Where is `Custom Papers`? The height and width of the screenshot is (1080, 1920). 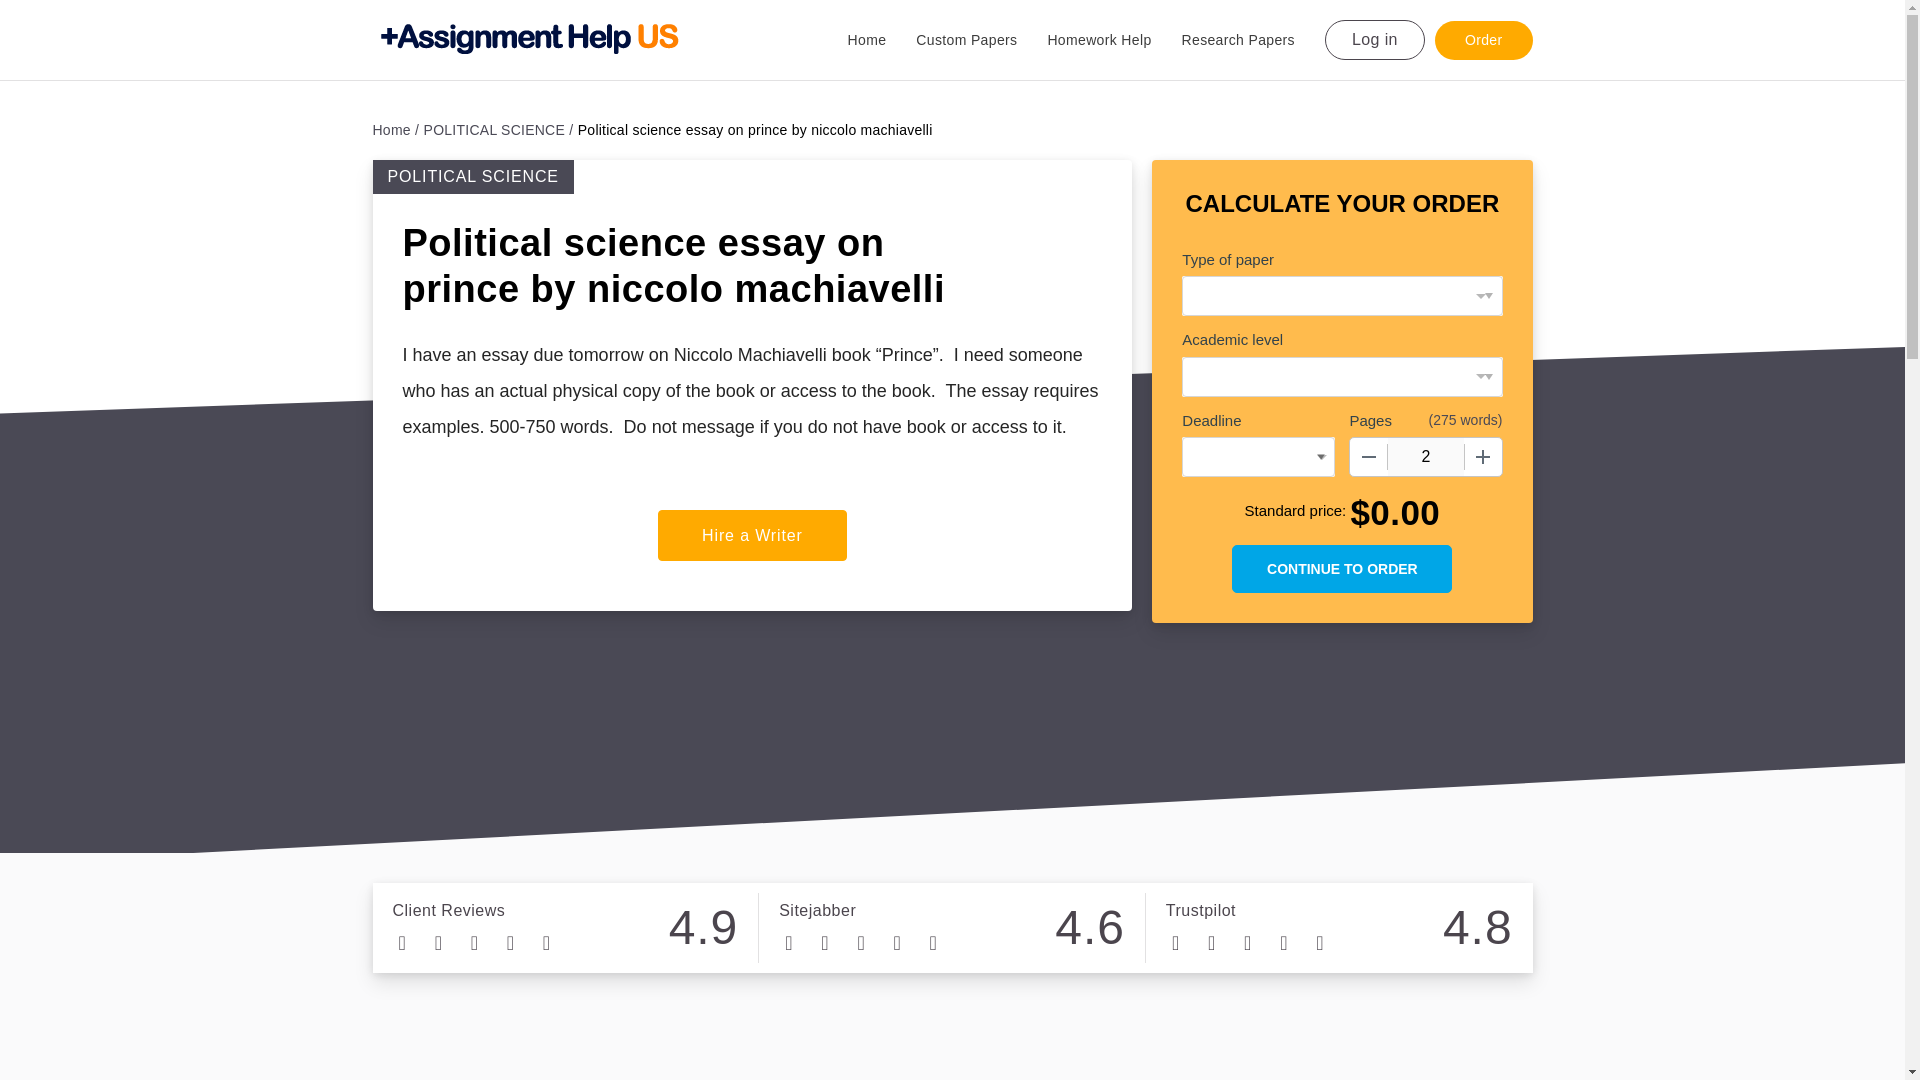 Custom Papers is located at coordinates (980, 40).